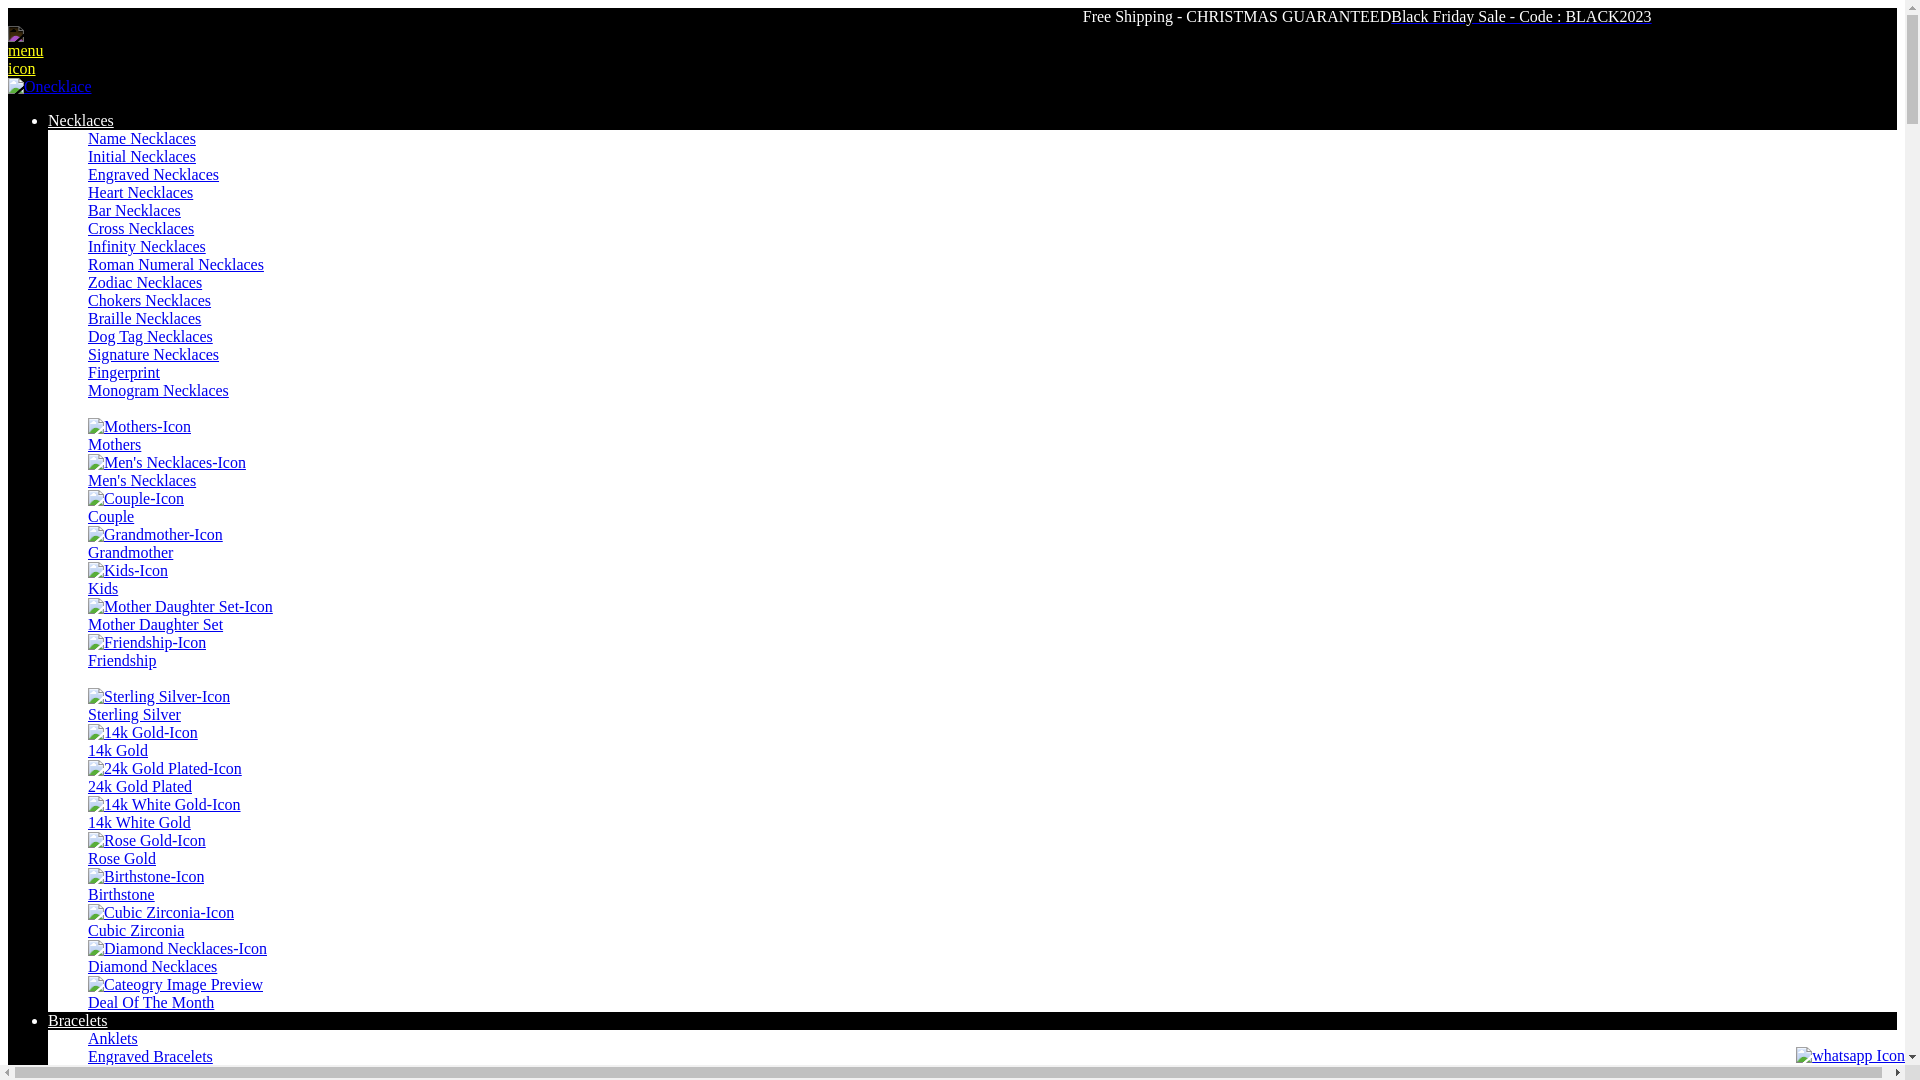  I want to click on Zodiac Necklaces, so click(145, 282).